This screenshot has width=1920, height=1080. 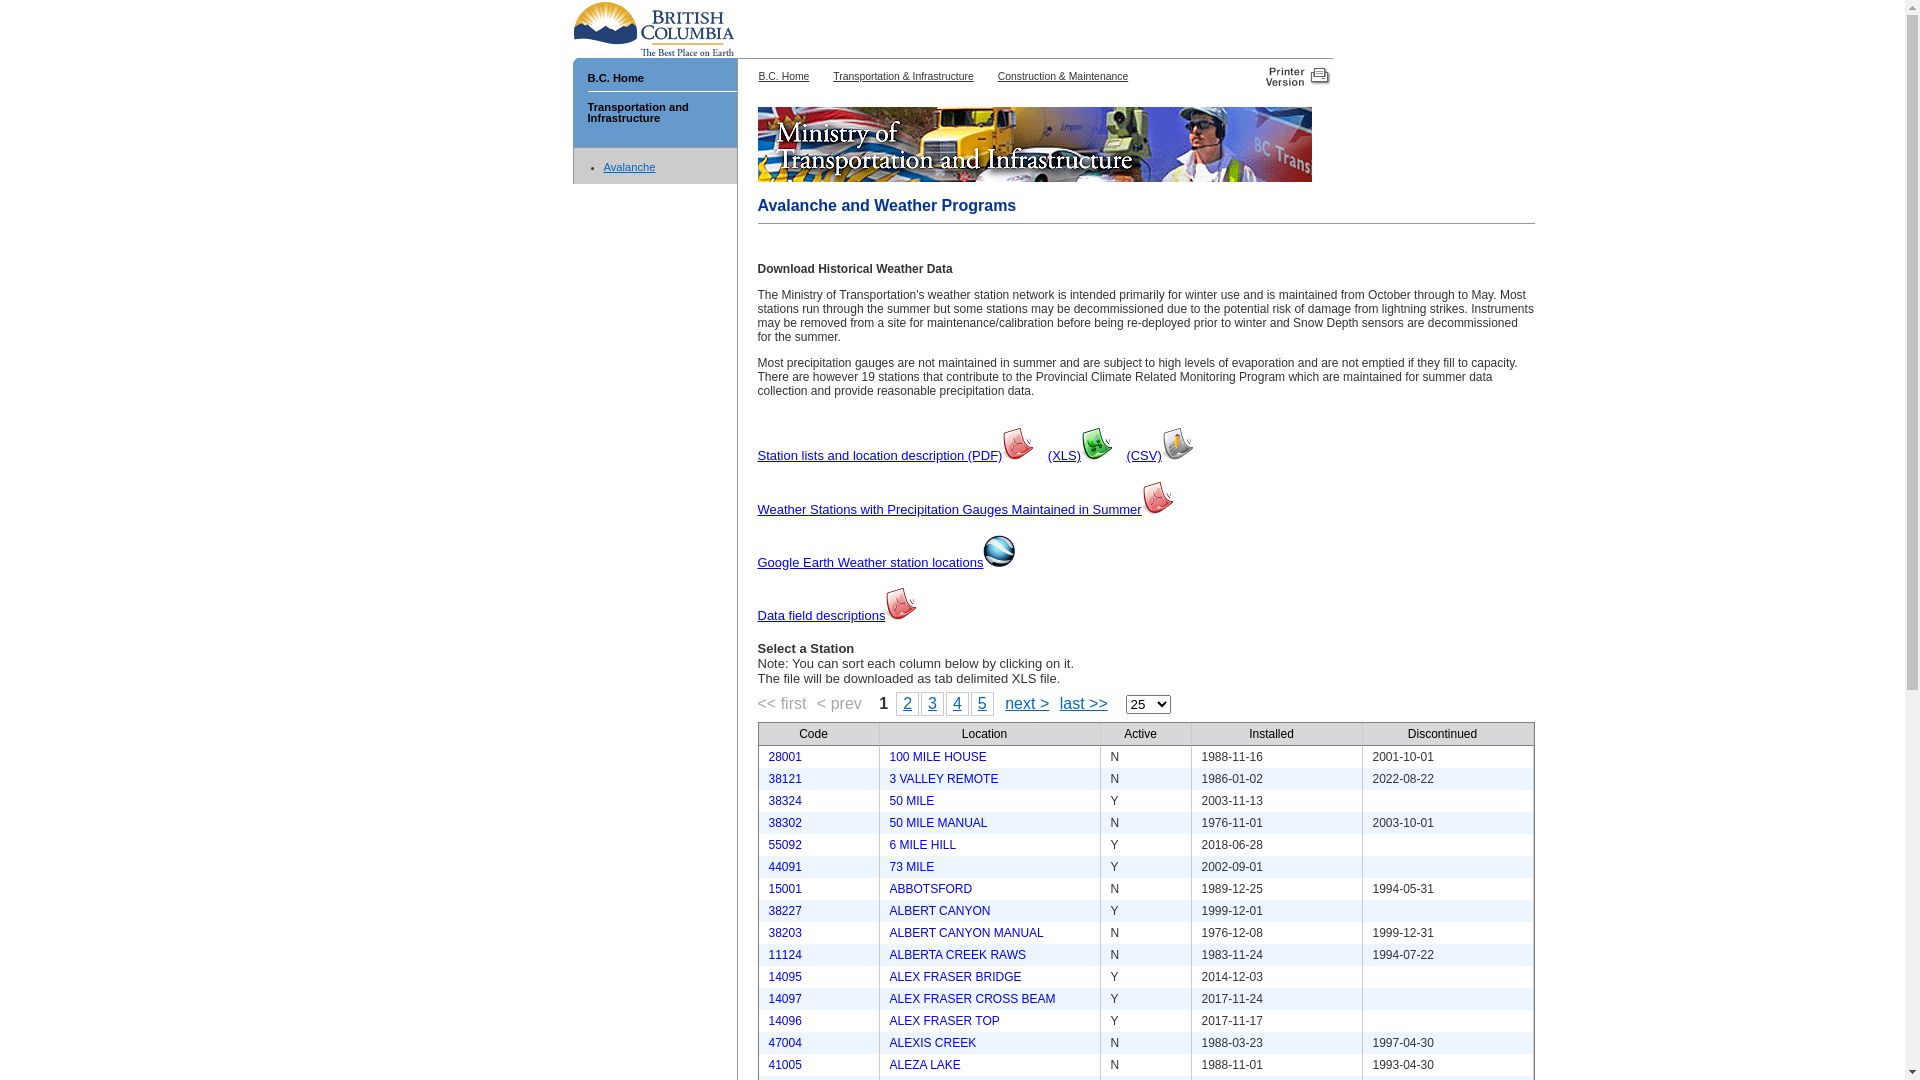 I want to click on ALBERT CANYON, so click(x=940, y=911).